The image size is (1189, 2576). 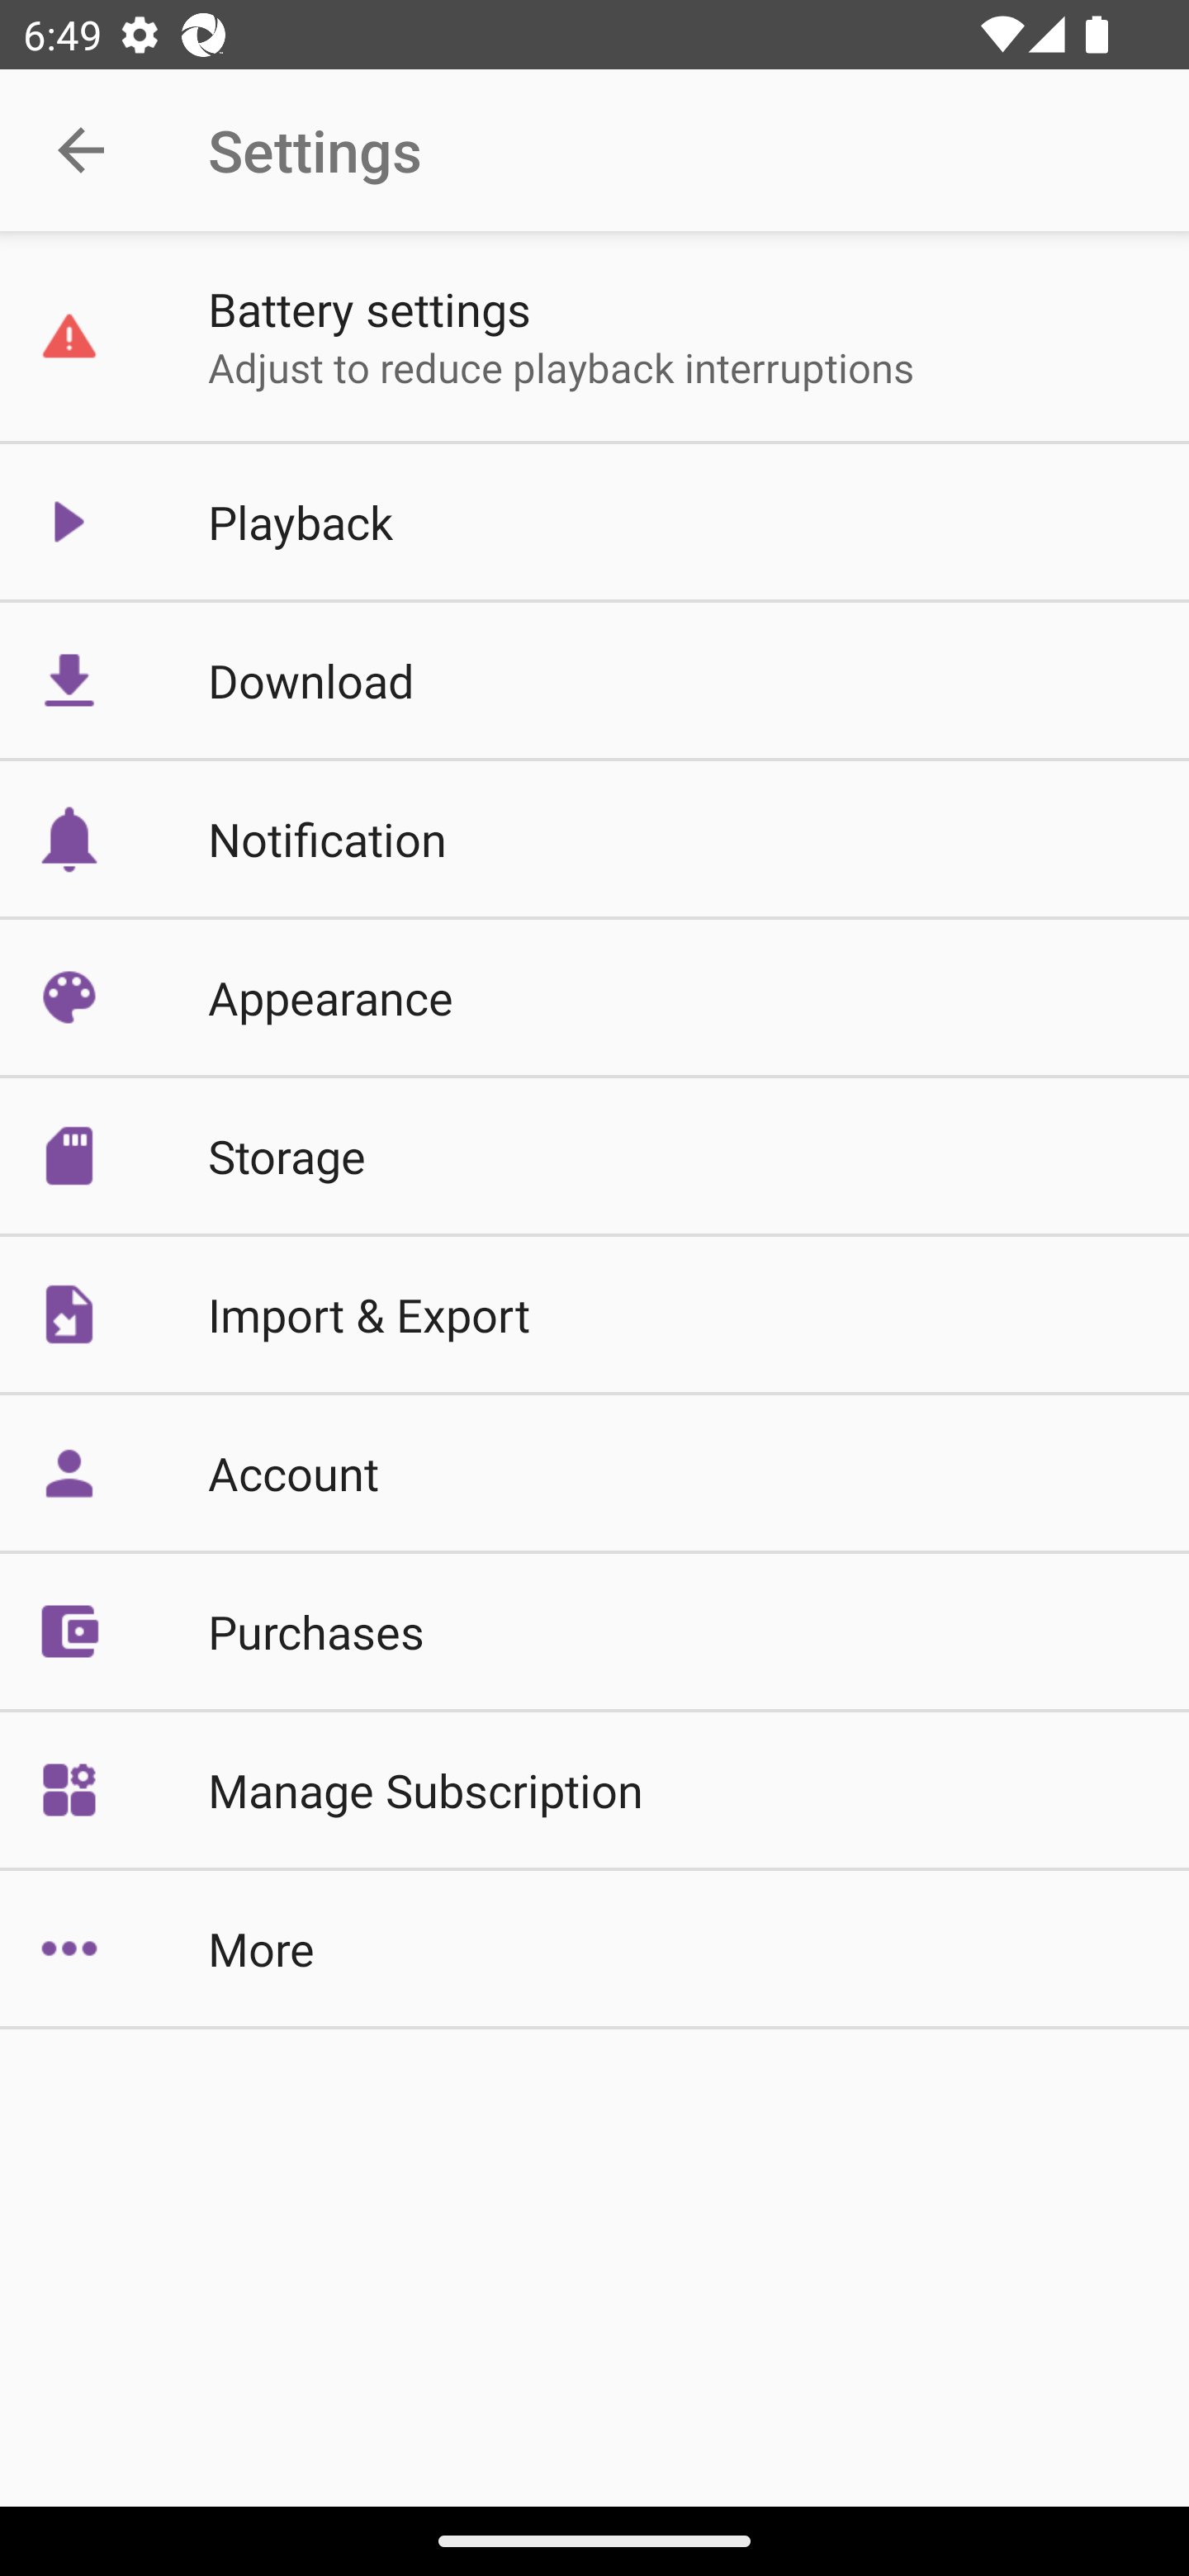 What do you see at coordinates (594, 1949) in the screenshot?
I see `More` at bounding box center [594, 1949].